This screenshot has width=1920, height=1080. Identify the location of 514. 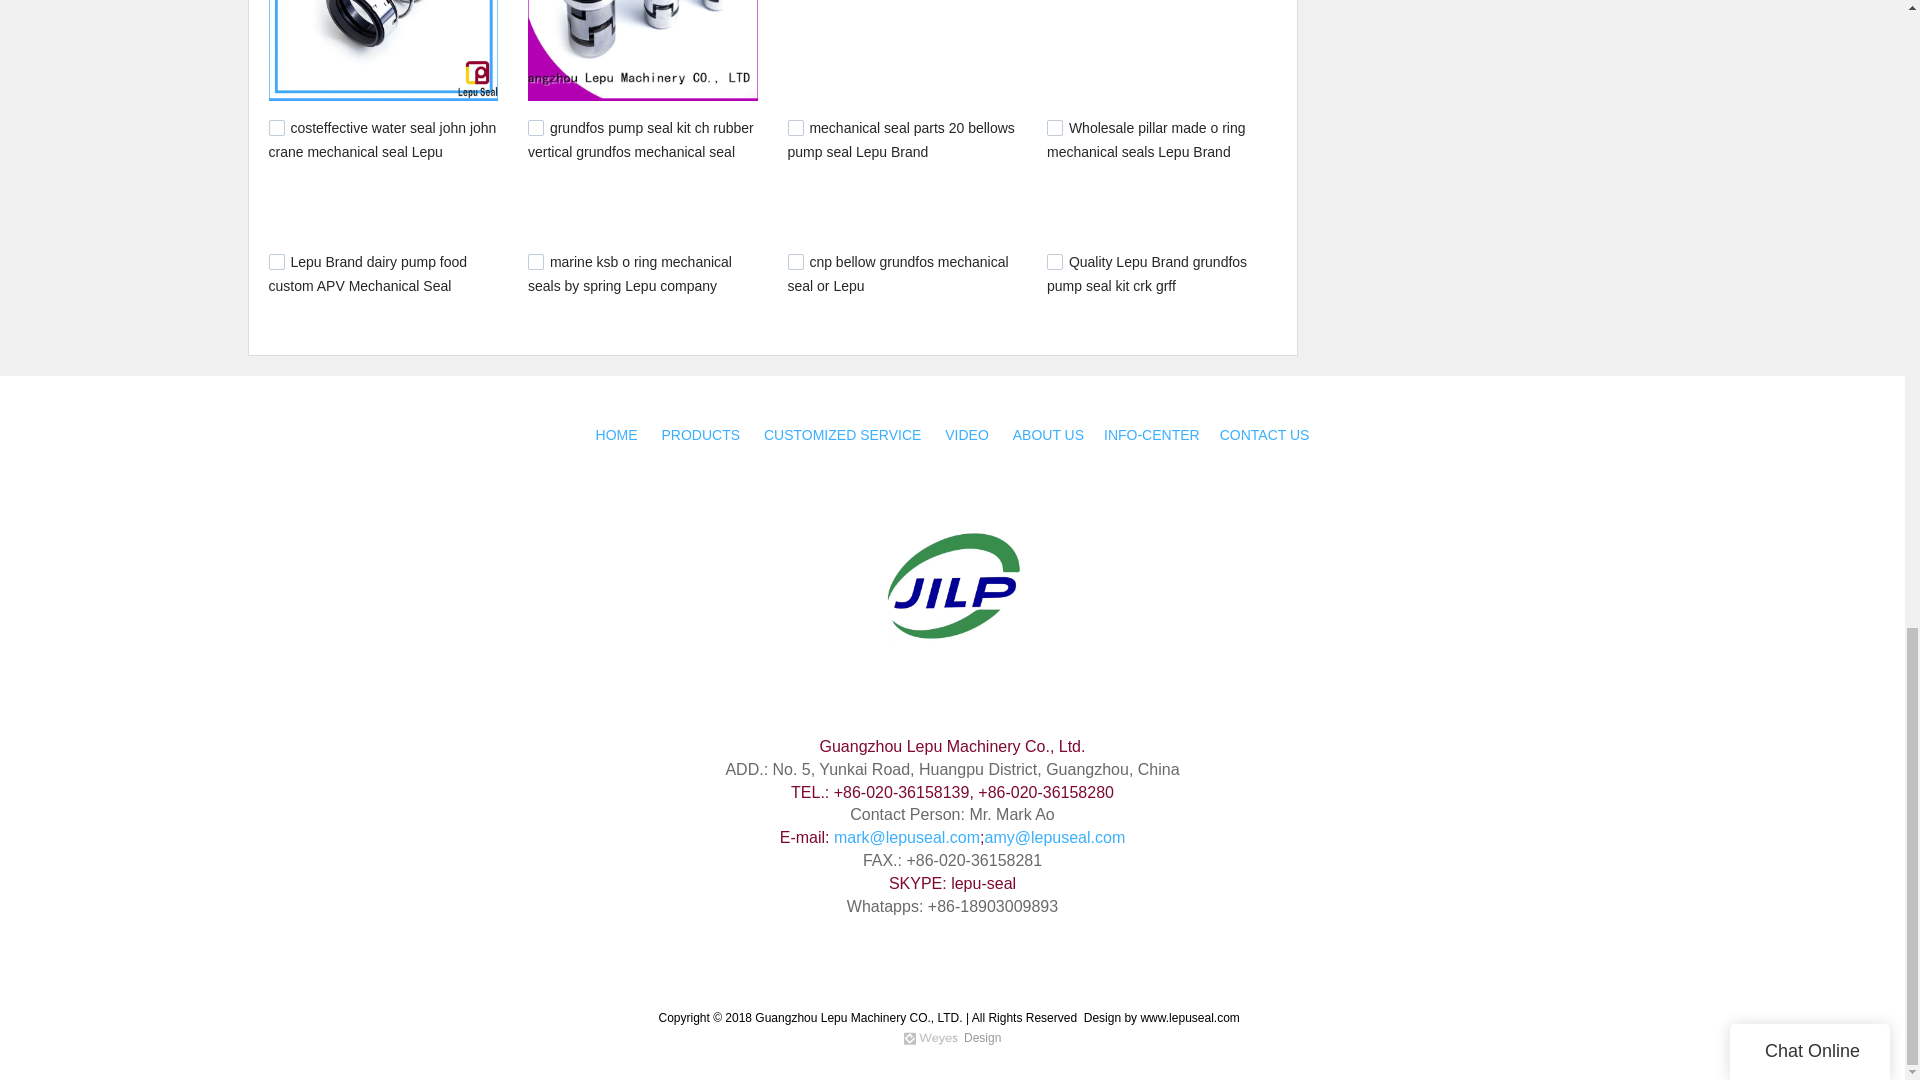
(1054, 262).